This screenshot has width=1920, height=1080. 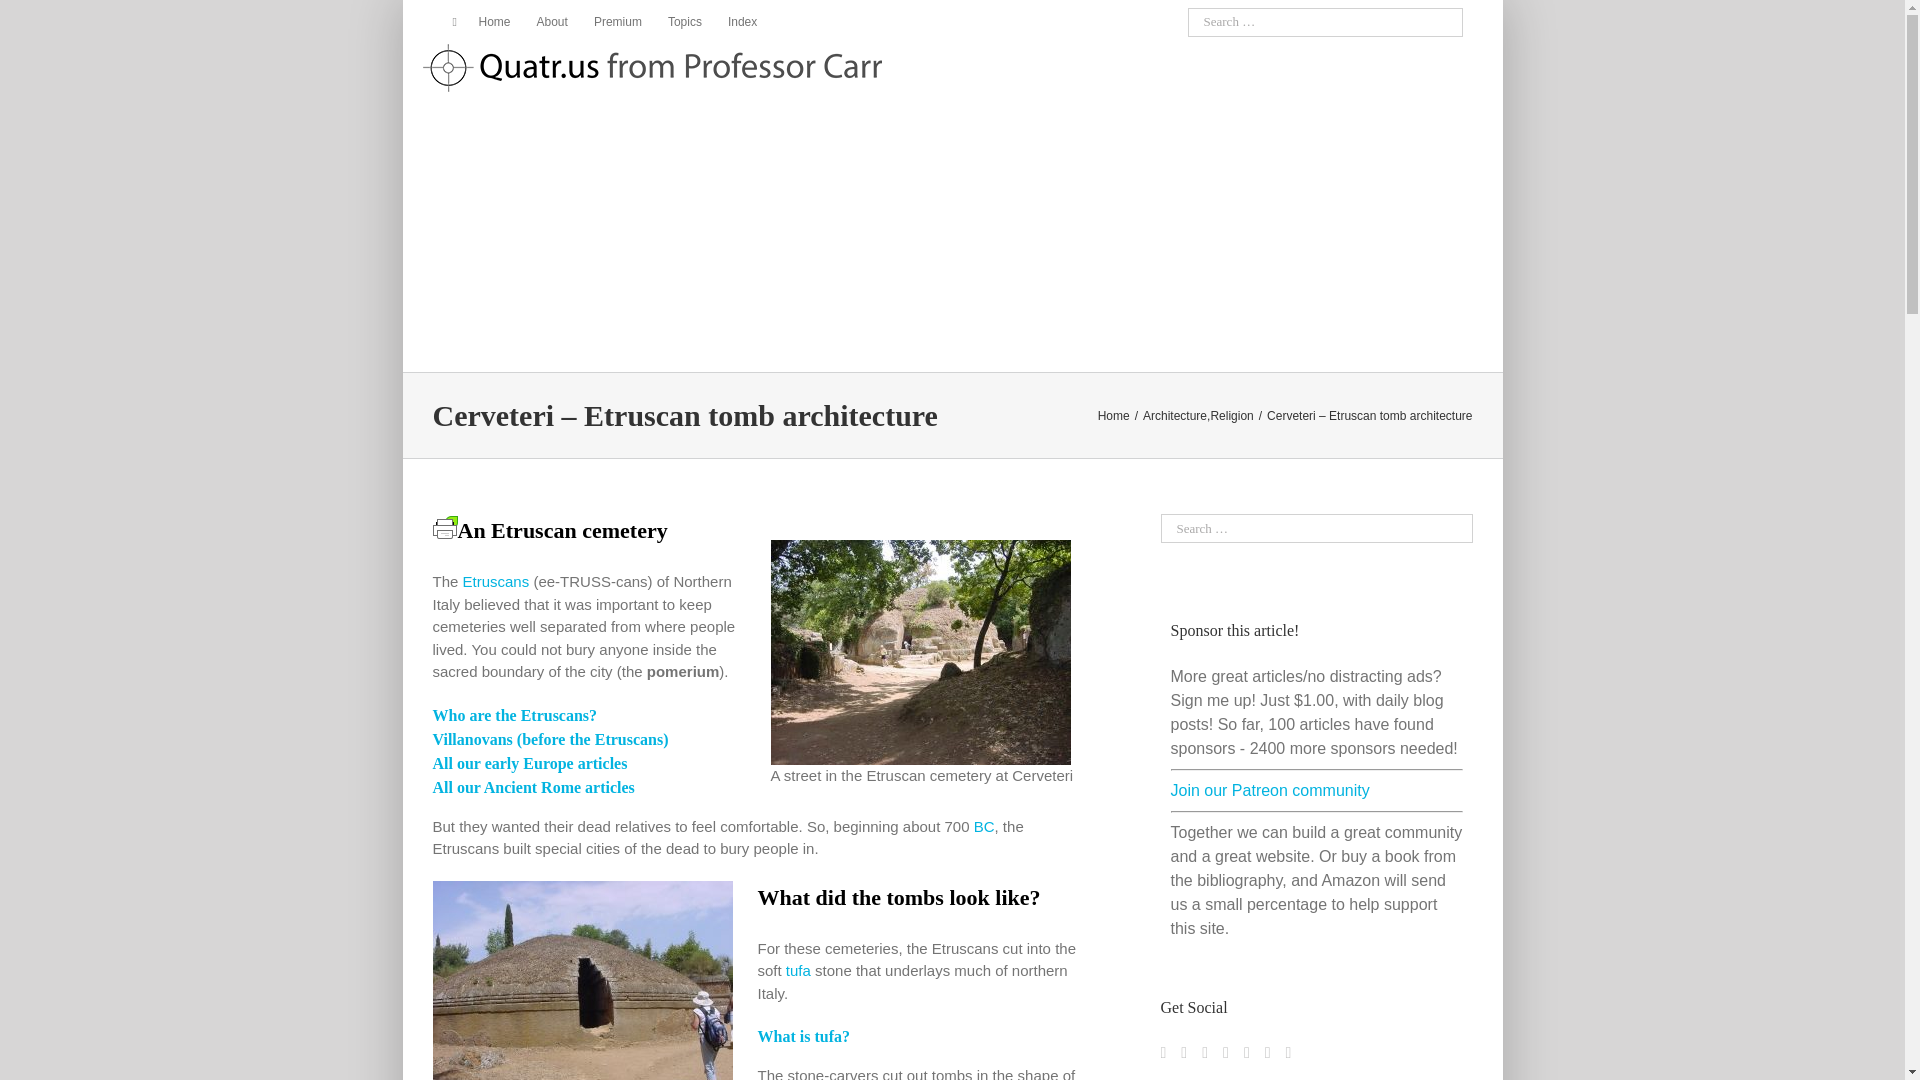 I want to click on Search for:, so click(x=1326, y=22).